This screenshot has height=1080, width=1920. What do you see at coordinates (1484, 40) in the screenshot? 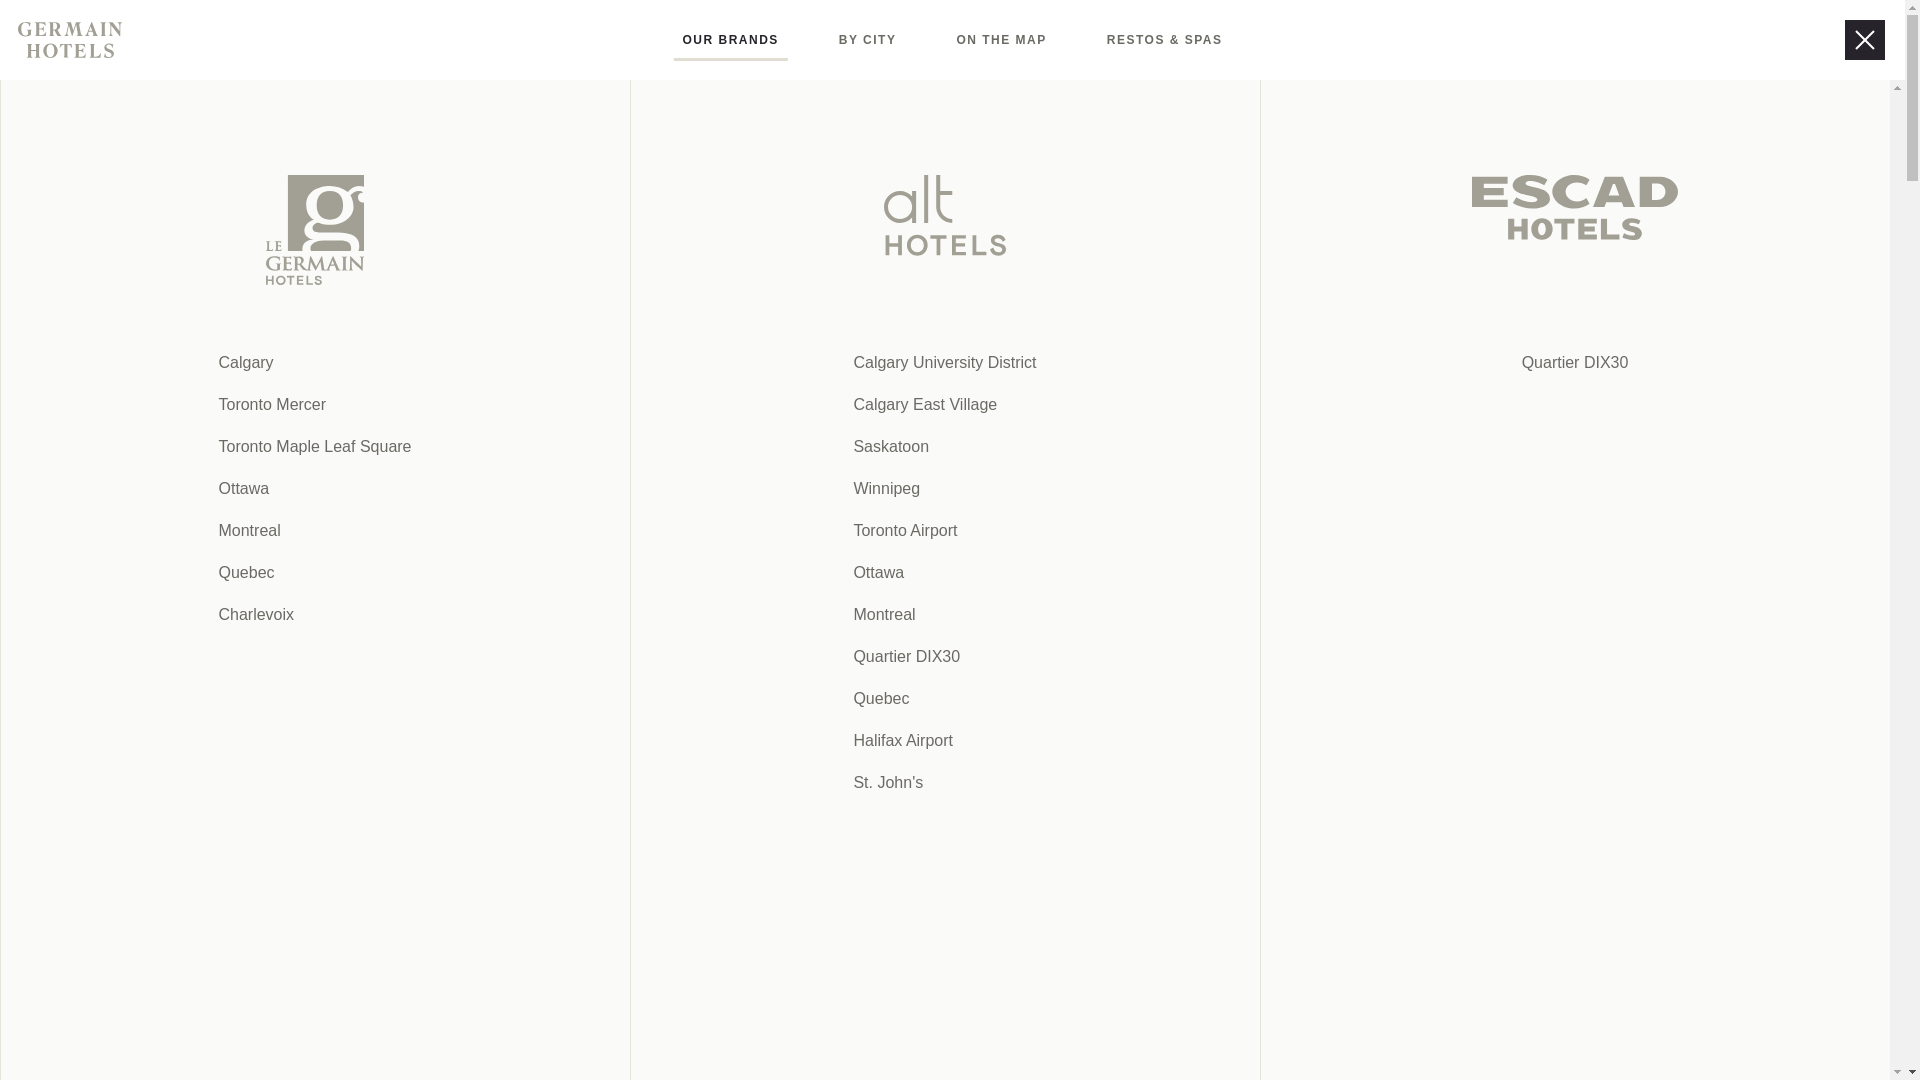
I see `FR` at bounding box center [1484, 40].